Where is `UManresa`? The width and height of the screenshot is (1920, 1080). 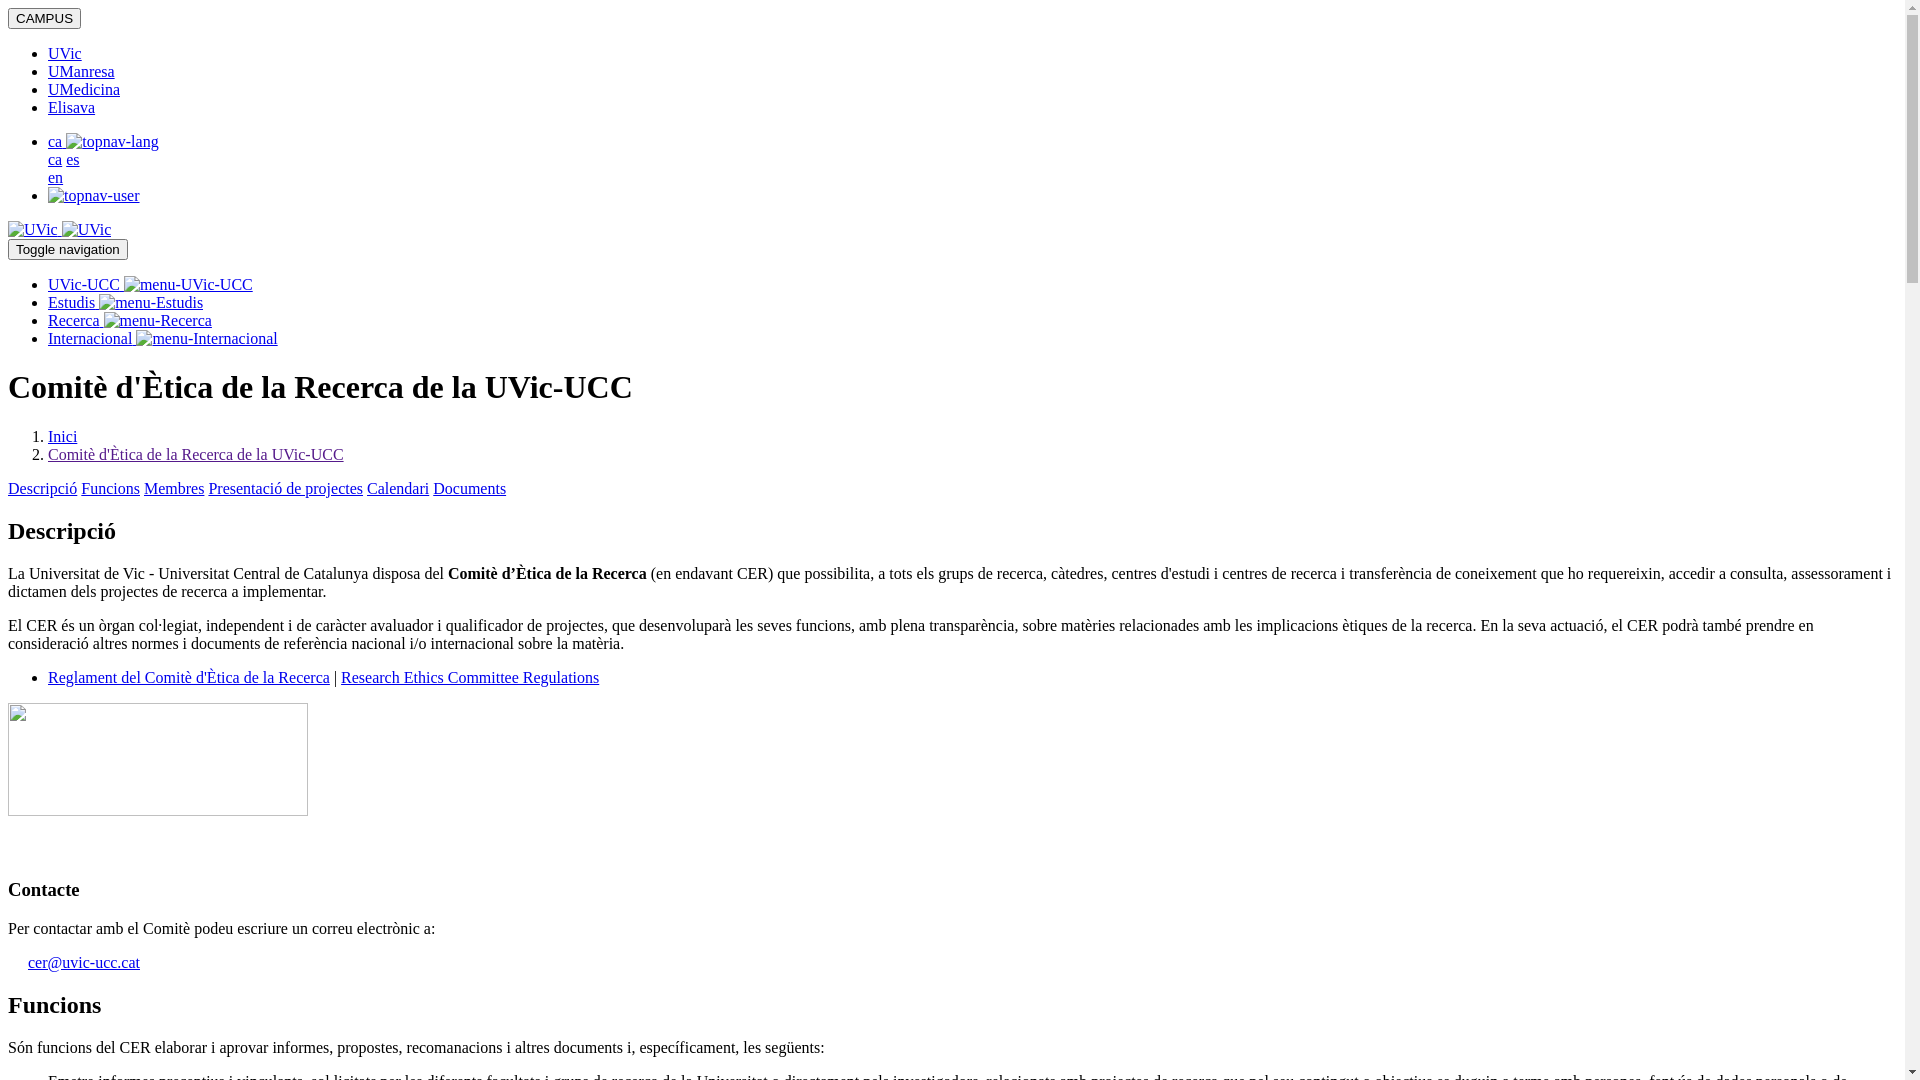 UManresa is located at coordinates (82, 72).